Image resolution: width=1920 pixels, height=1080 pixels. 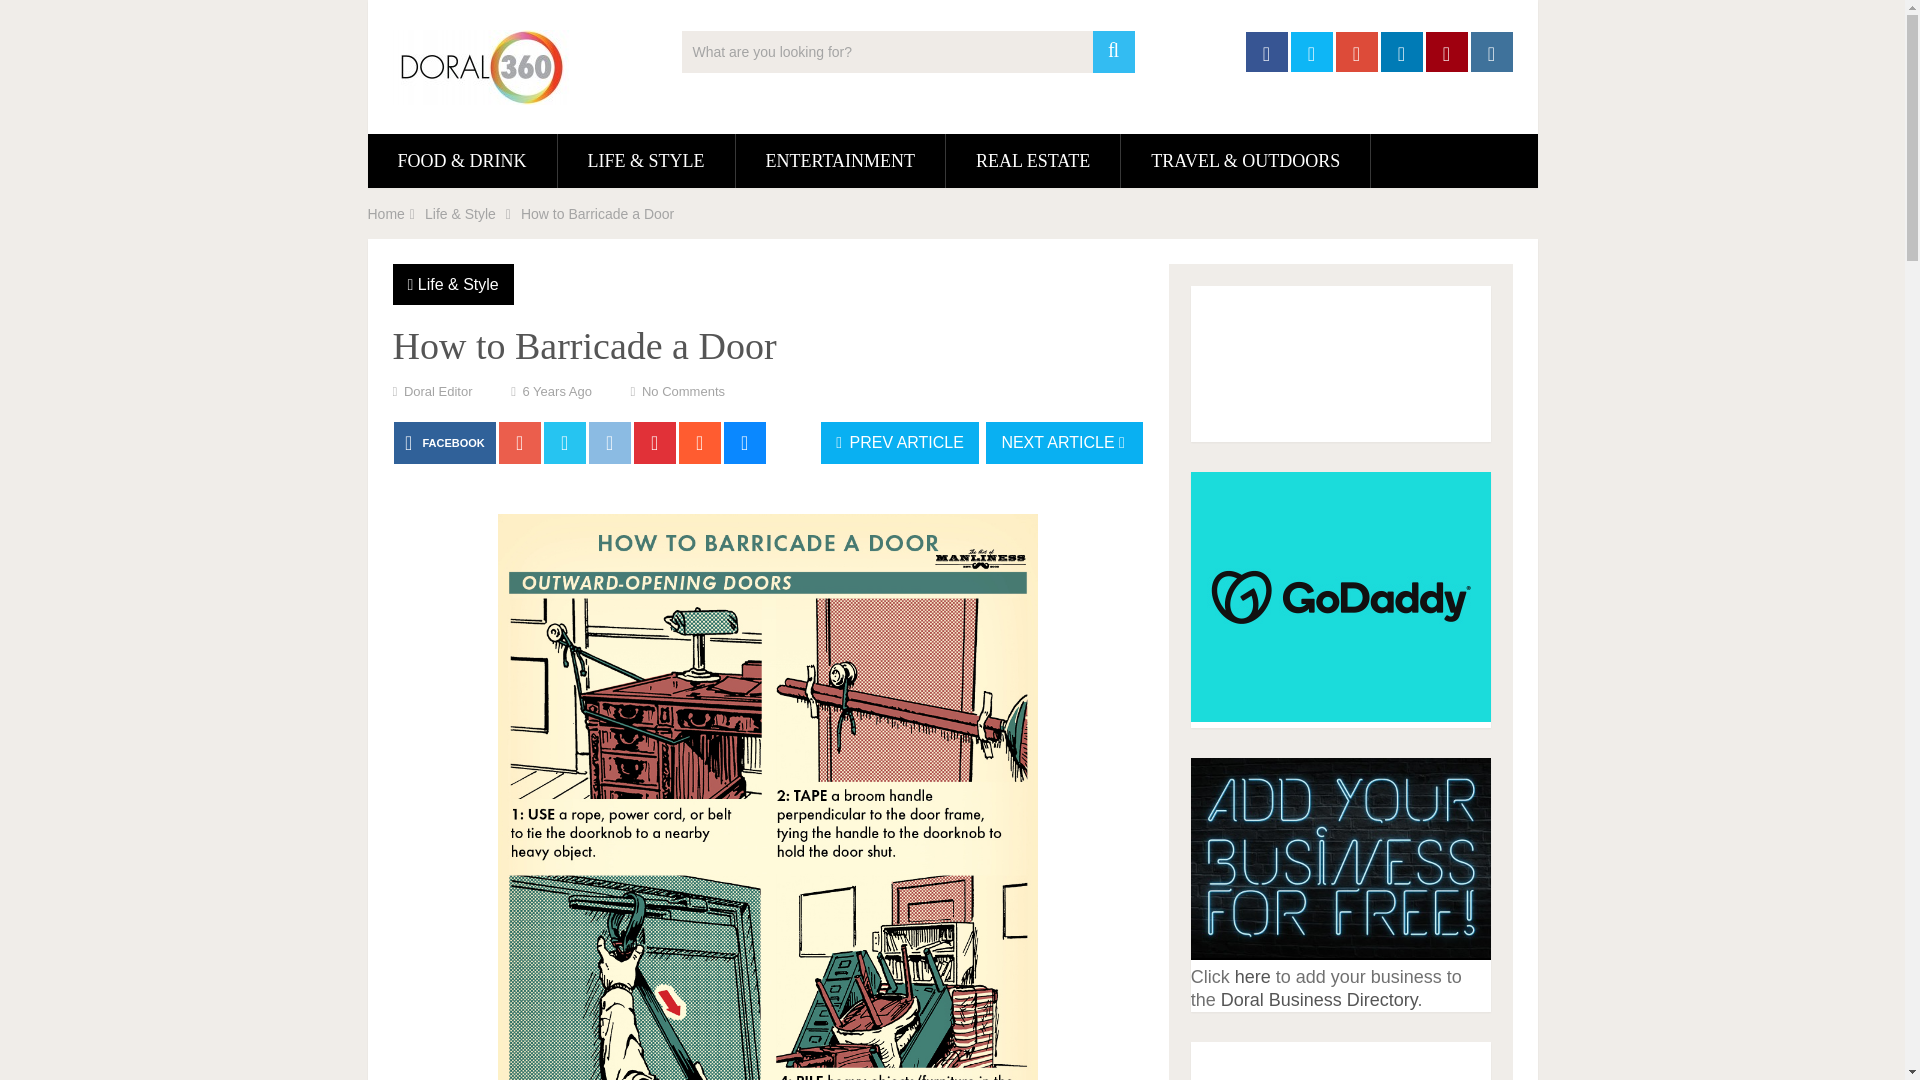 I want to click on REAL ESTATE, so click(x=1032, y=160).